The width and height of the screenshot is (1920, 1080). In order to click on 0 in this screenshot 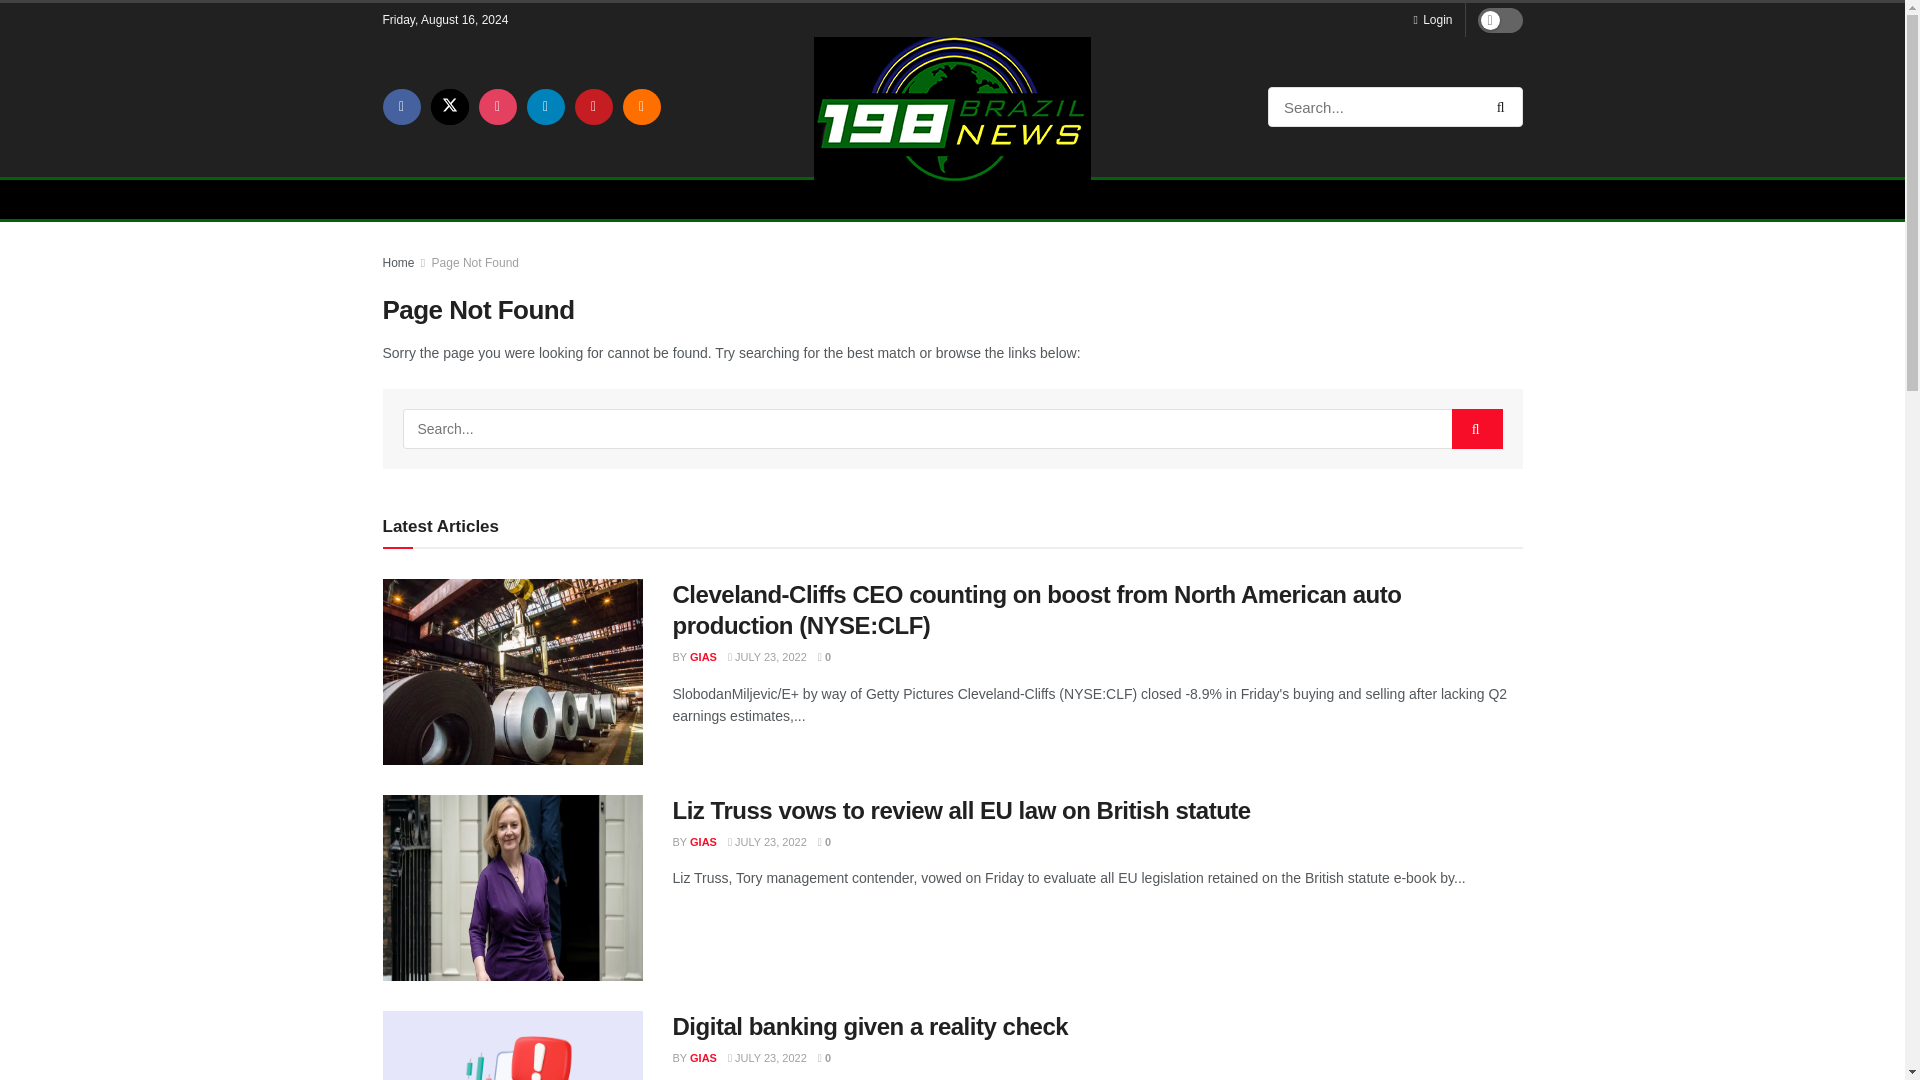, I will do `click(824, 657)`.